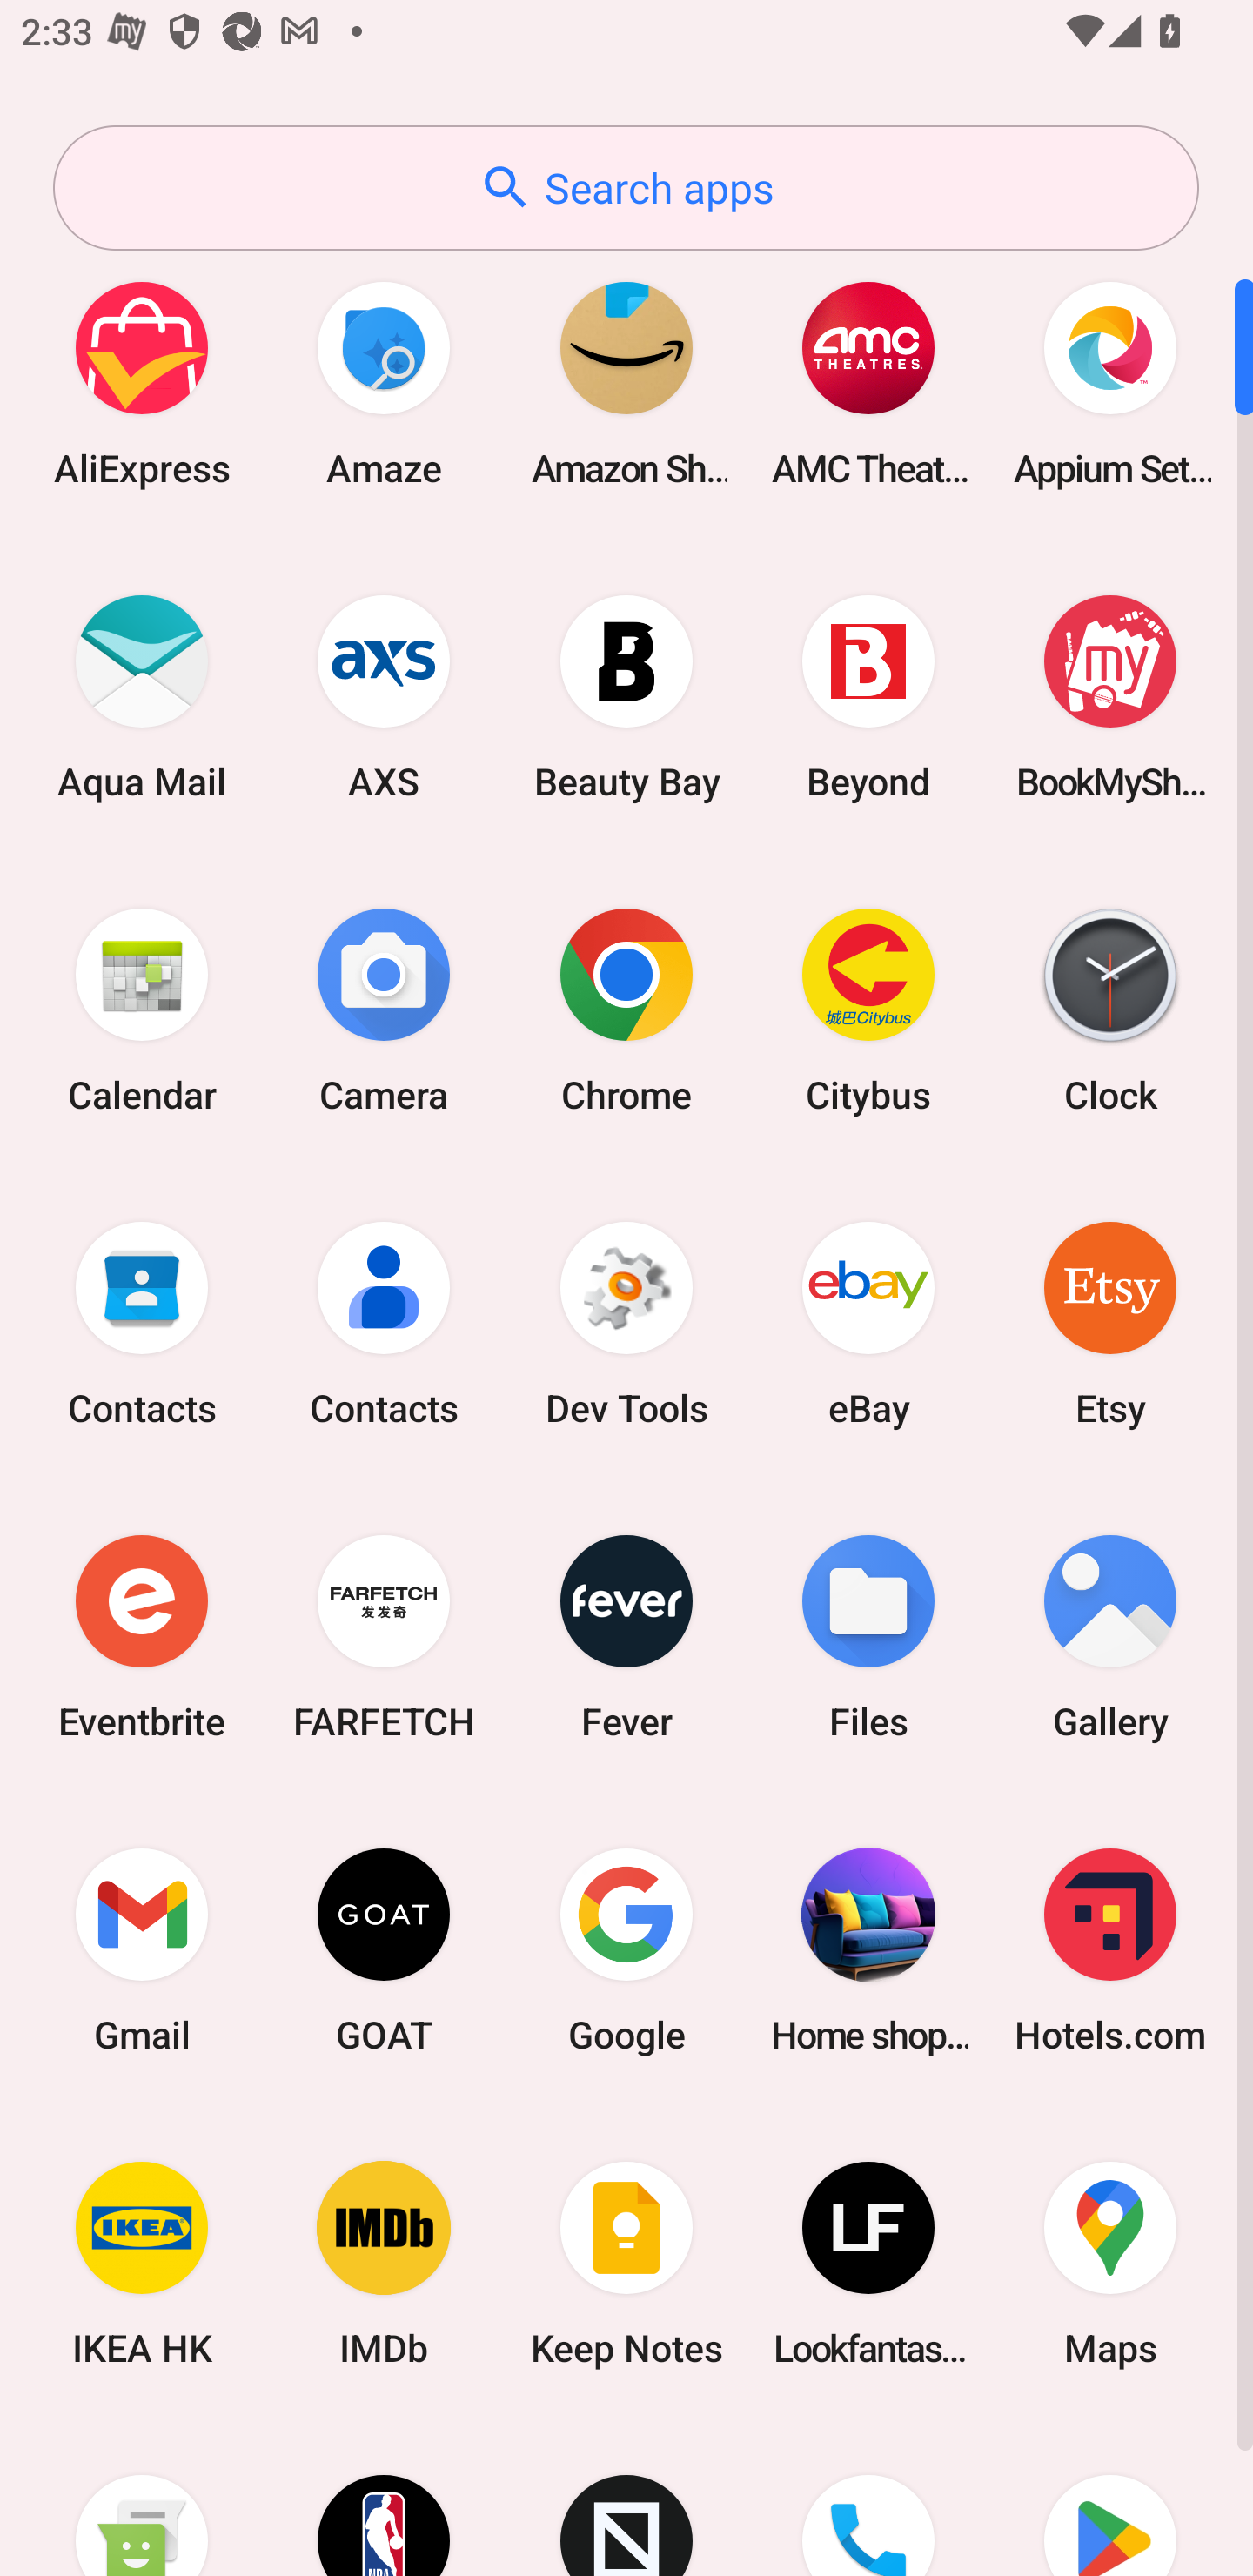 The height and width of the screenshot is (2576, 1253). What do you see at coordinates (142, 2264) in the screenshot?
I see `IKEA HK` at bounding box center [142, 2264].